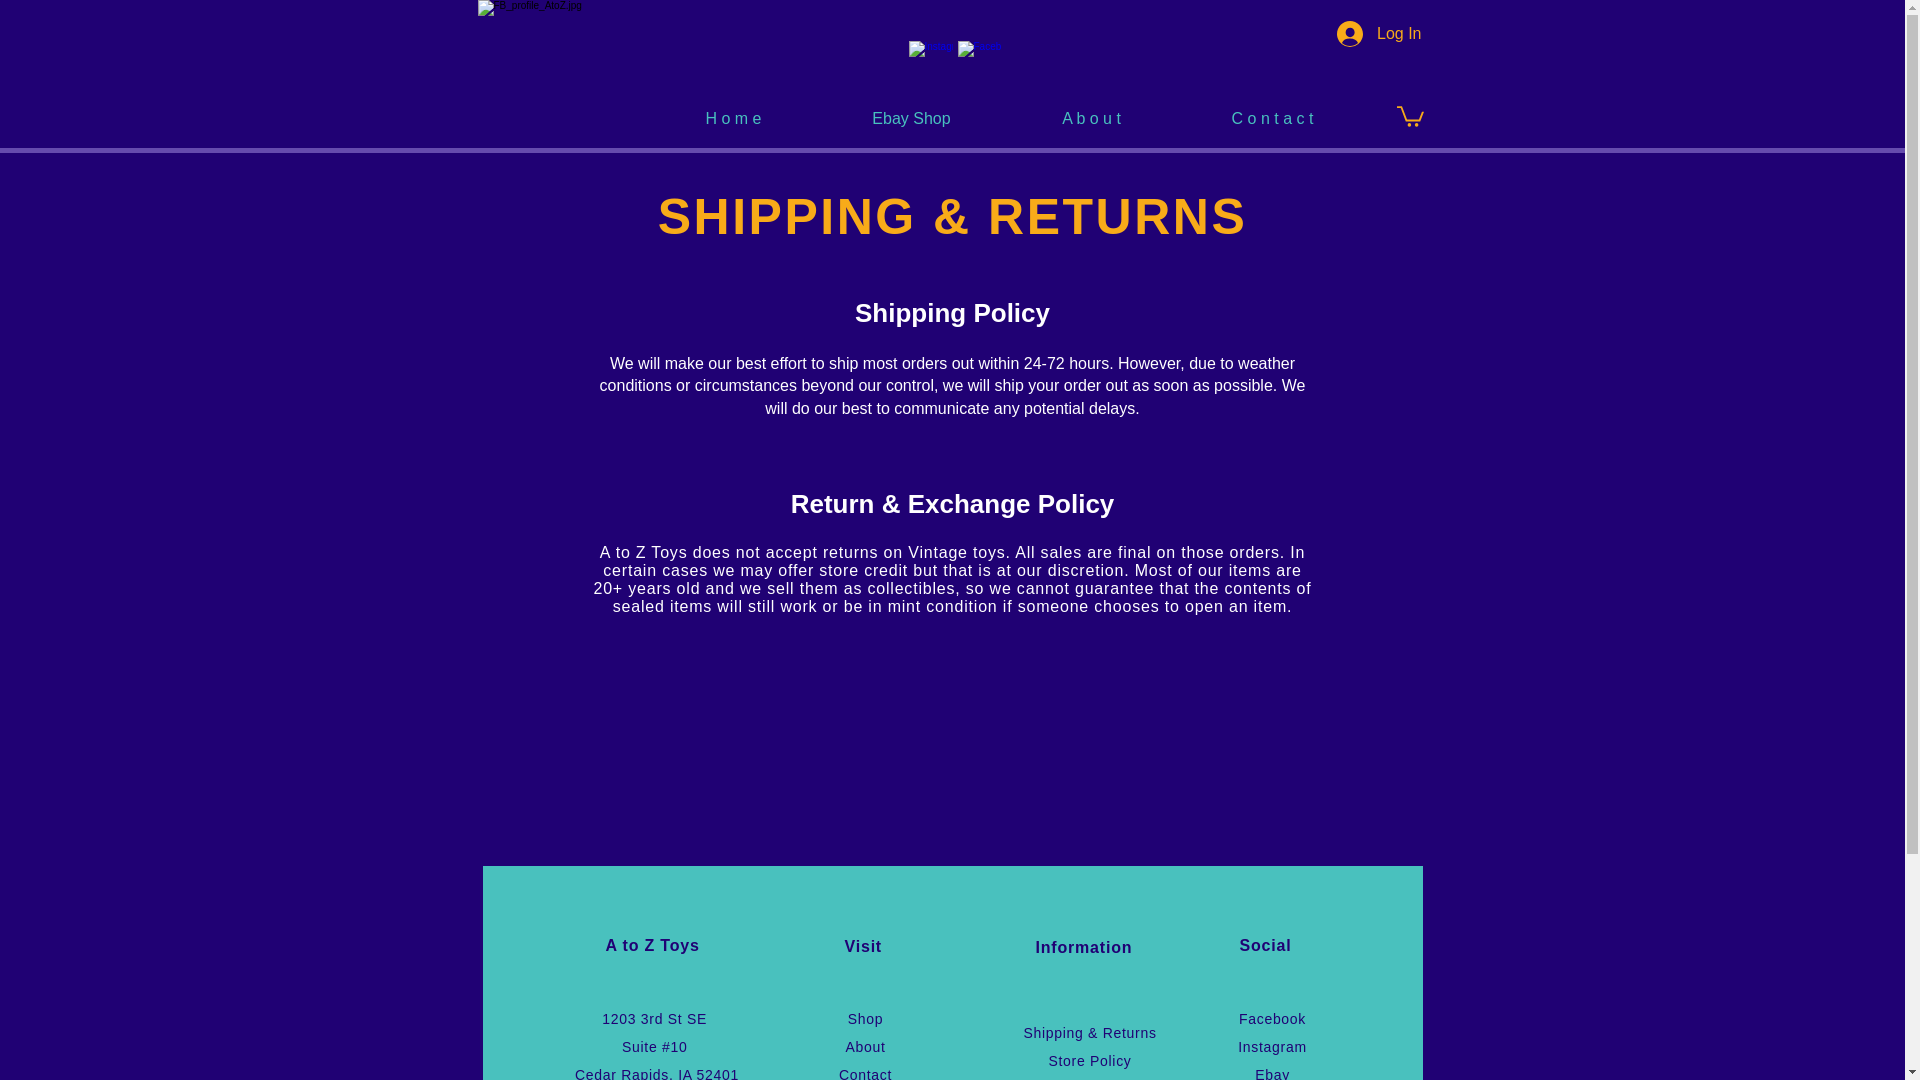 Image resolution: width=1920 pixels, height=1080 pixels. Describe the element at coordinates (866, 1018) in the screenshot. I see `Shop` at that location.